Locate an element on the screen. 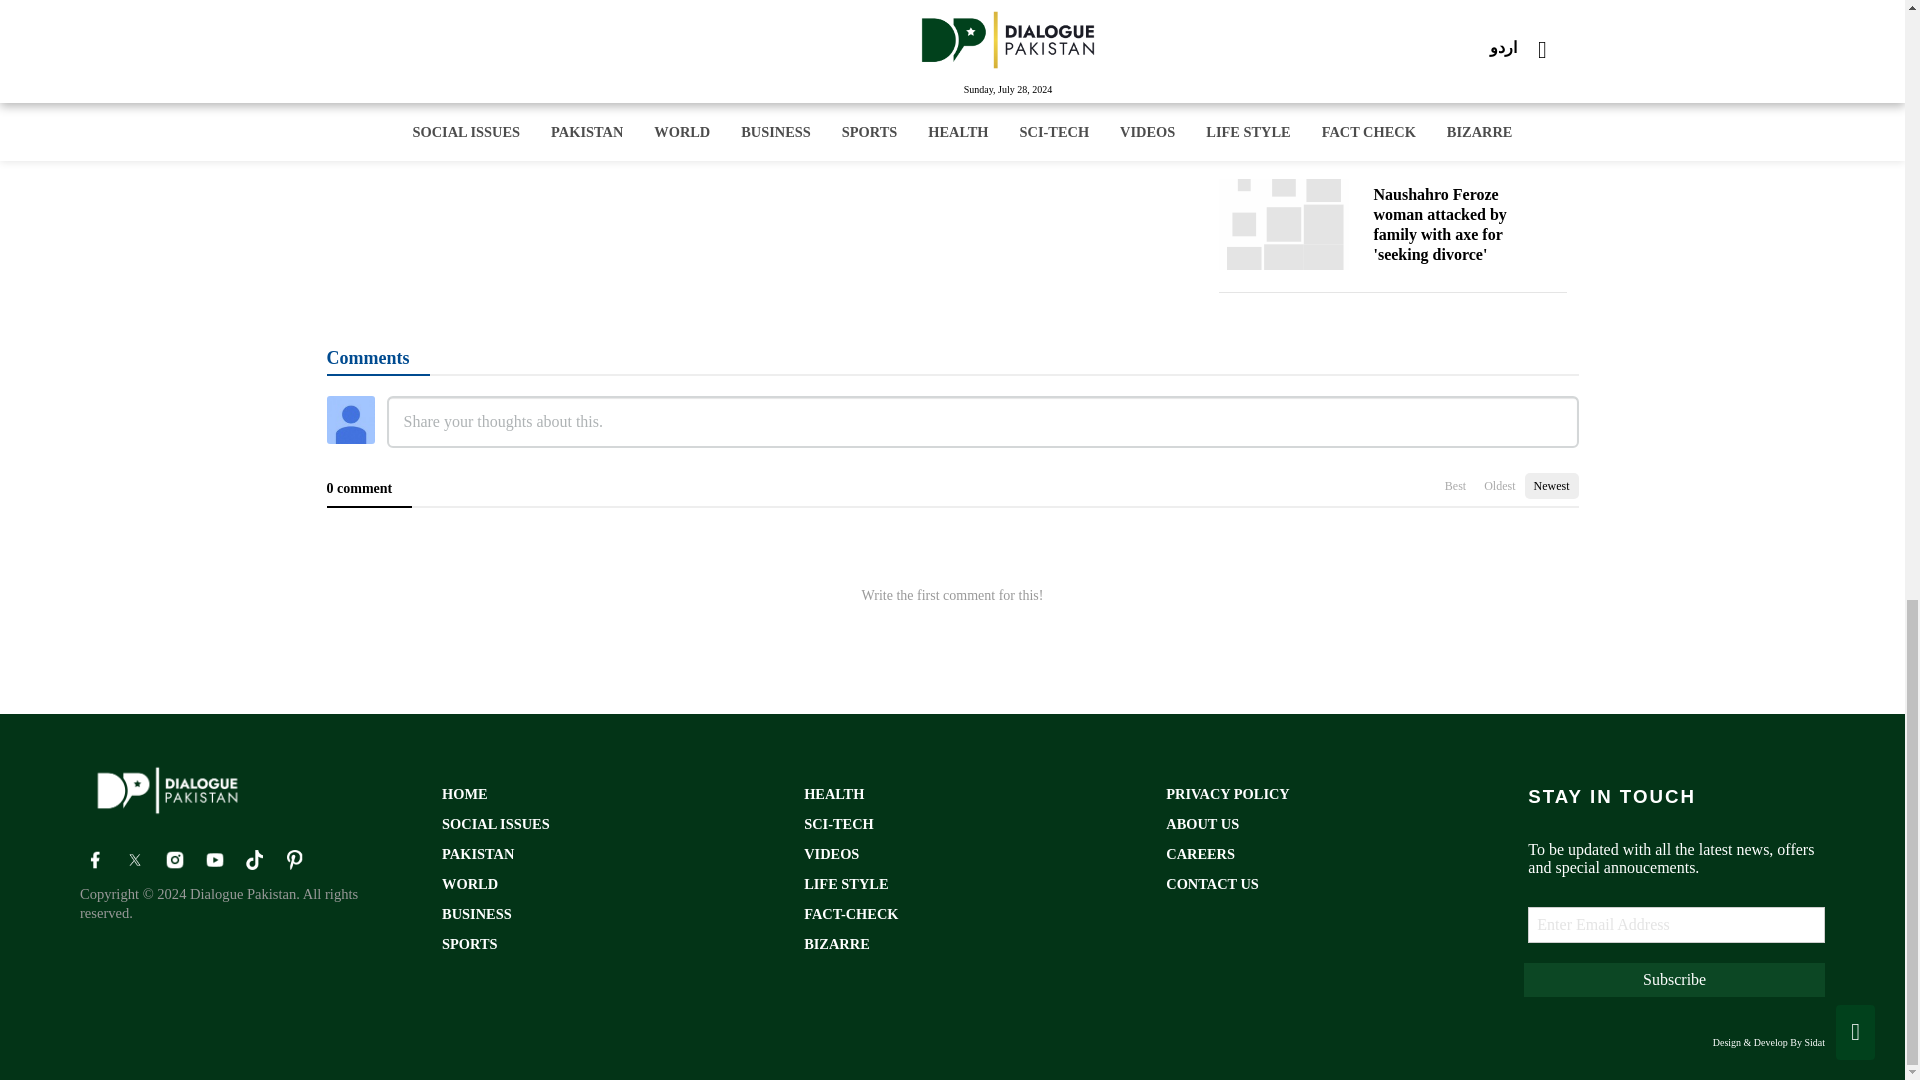  Subscribe is located at coordinates (1674, 980).